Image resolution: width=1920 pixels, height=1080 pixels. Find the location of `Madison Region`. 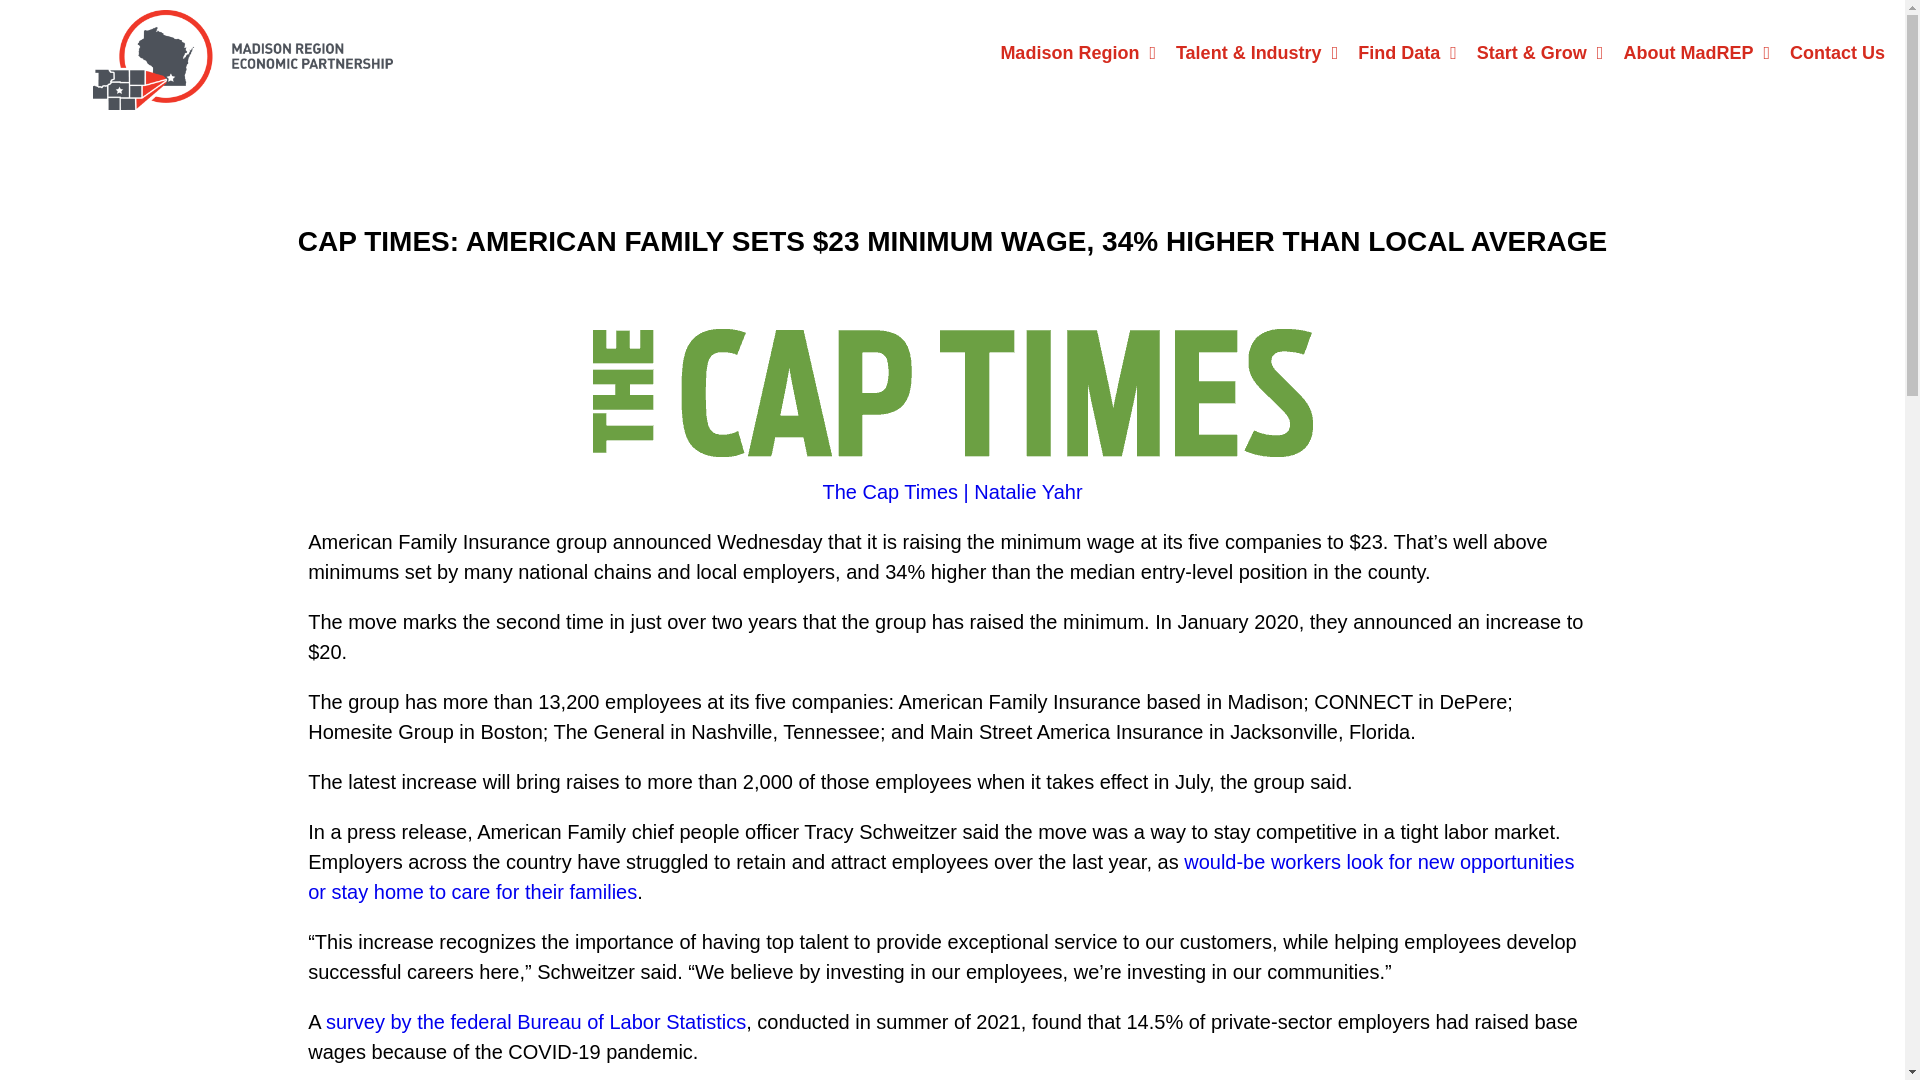

Madison Region is located at coordinates (1078, 52).